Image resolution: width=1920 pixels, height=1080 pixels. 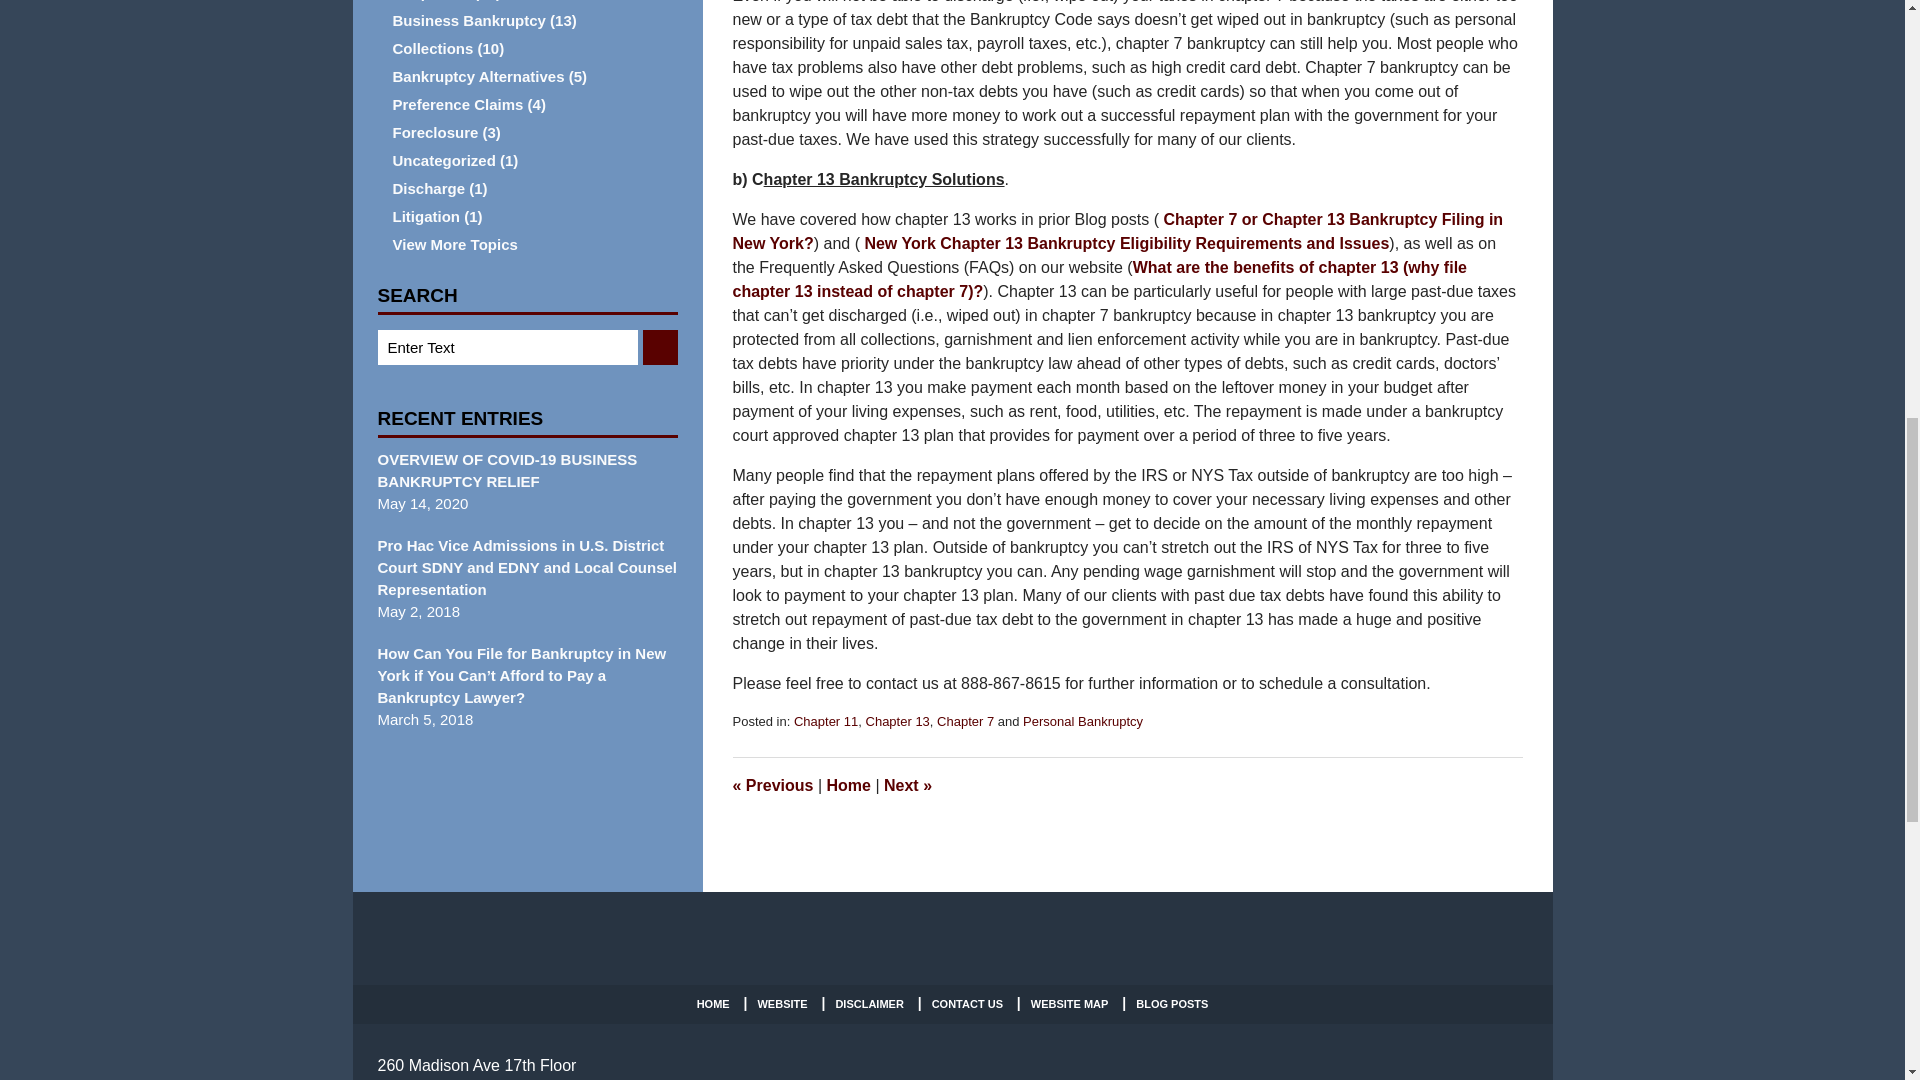 What do you see at coordinates (847, 784) in the screenshot?
I see `Home` at bounding box center [847, 784].